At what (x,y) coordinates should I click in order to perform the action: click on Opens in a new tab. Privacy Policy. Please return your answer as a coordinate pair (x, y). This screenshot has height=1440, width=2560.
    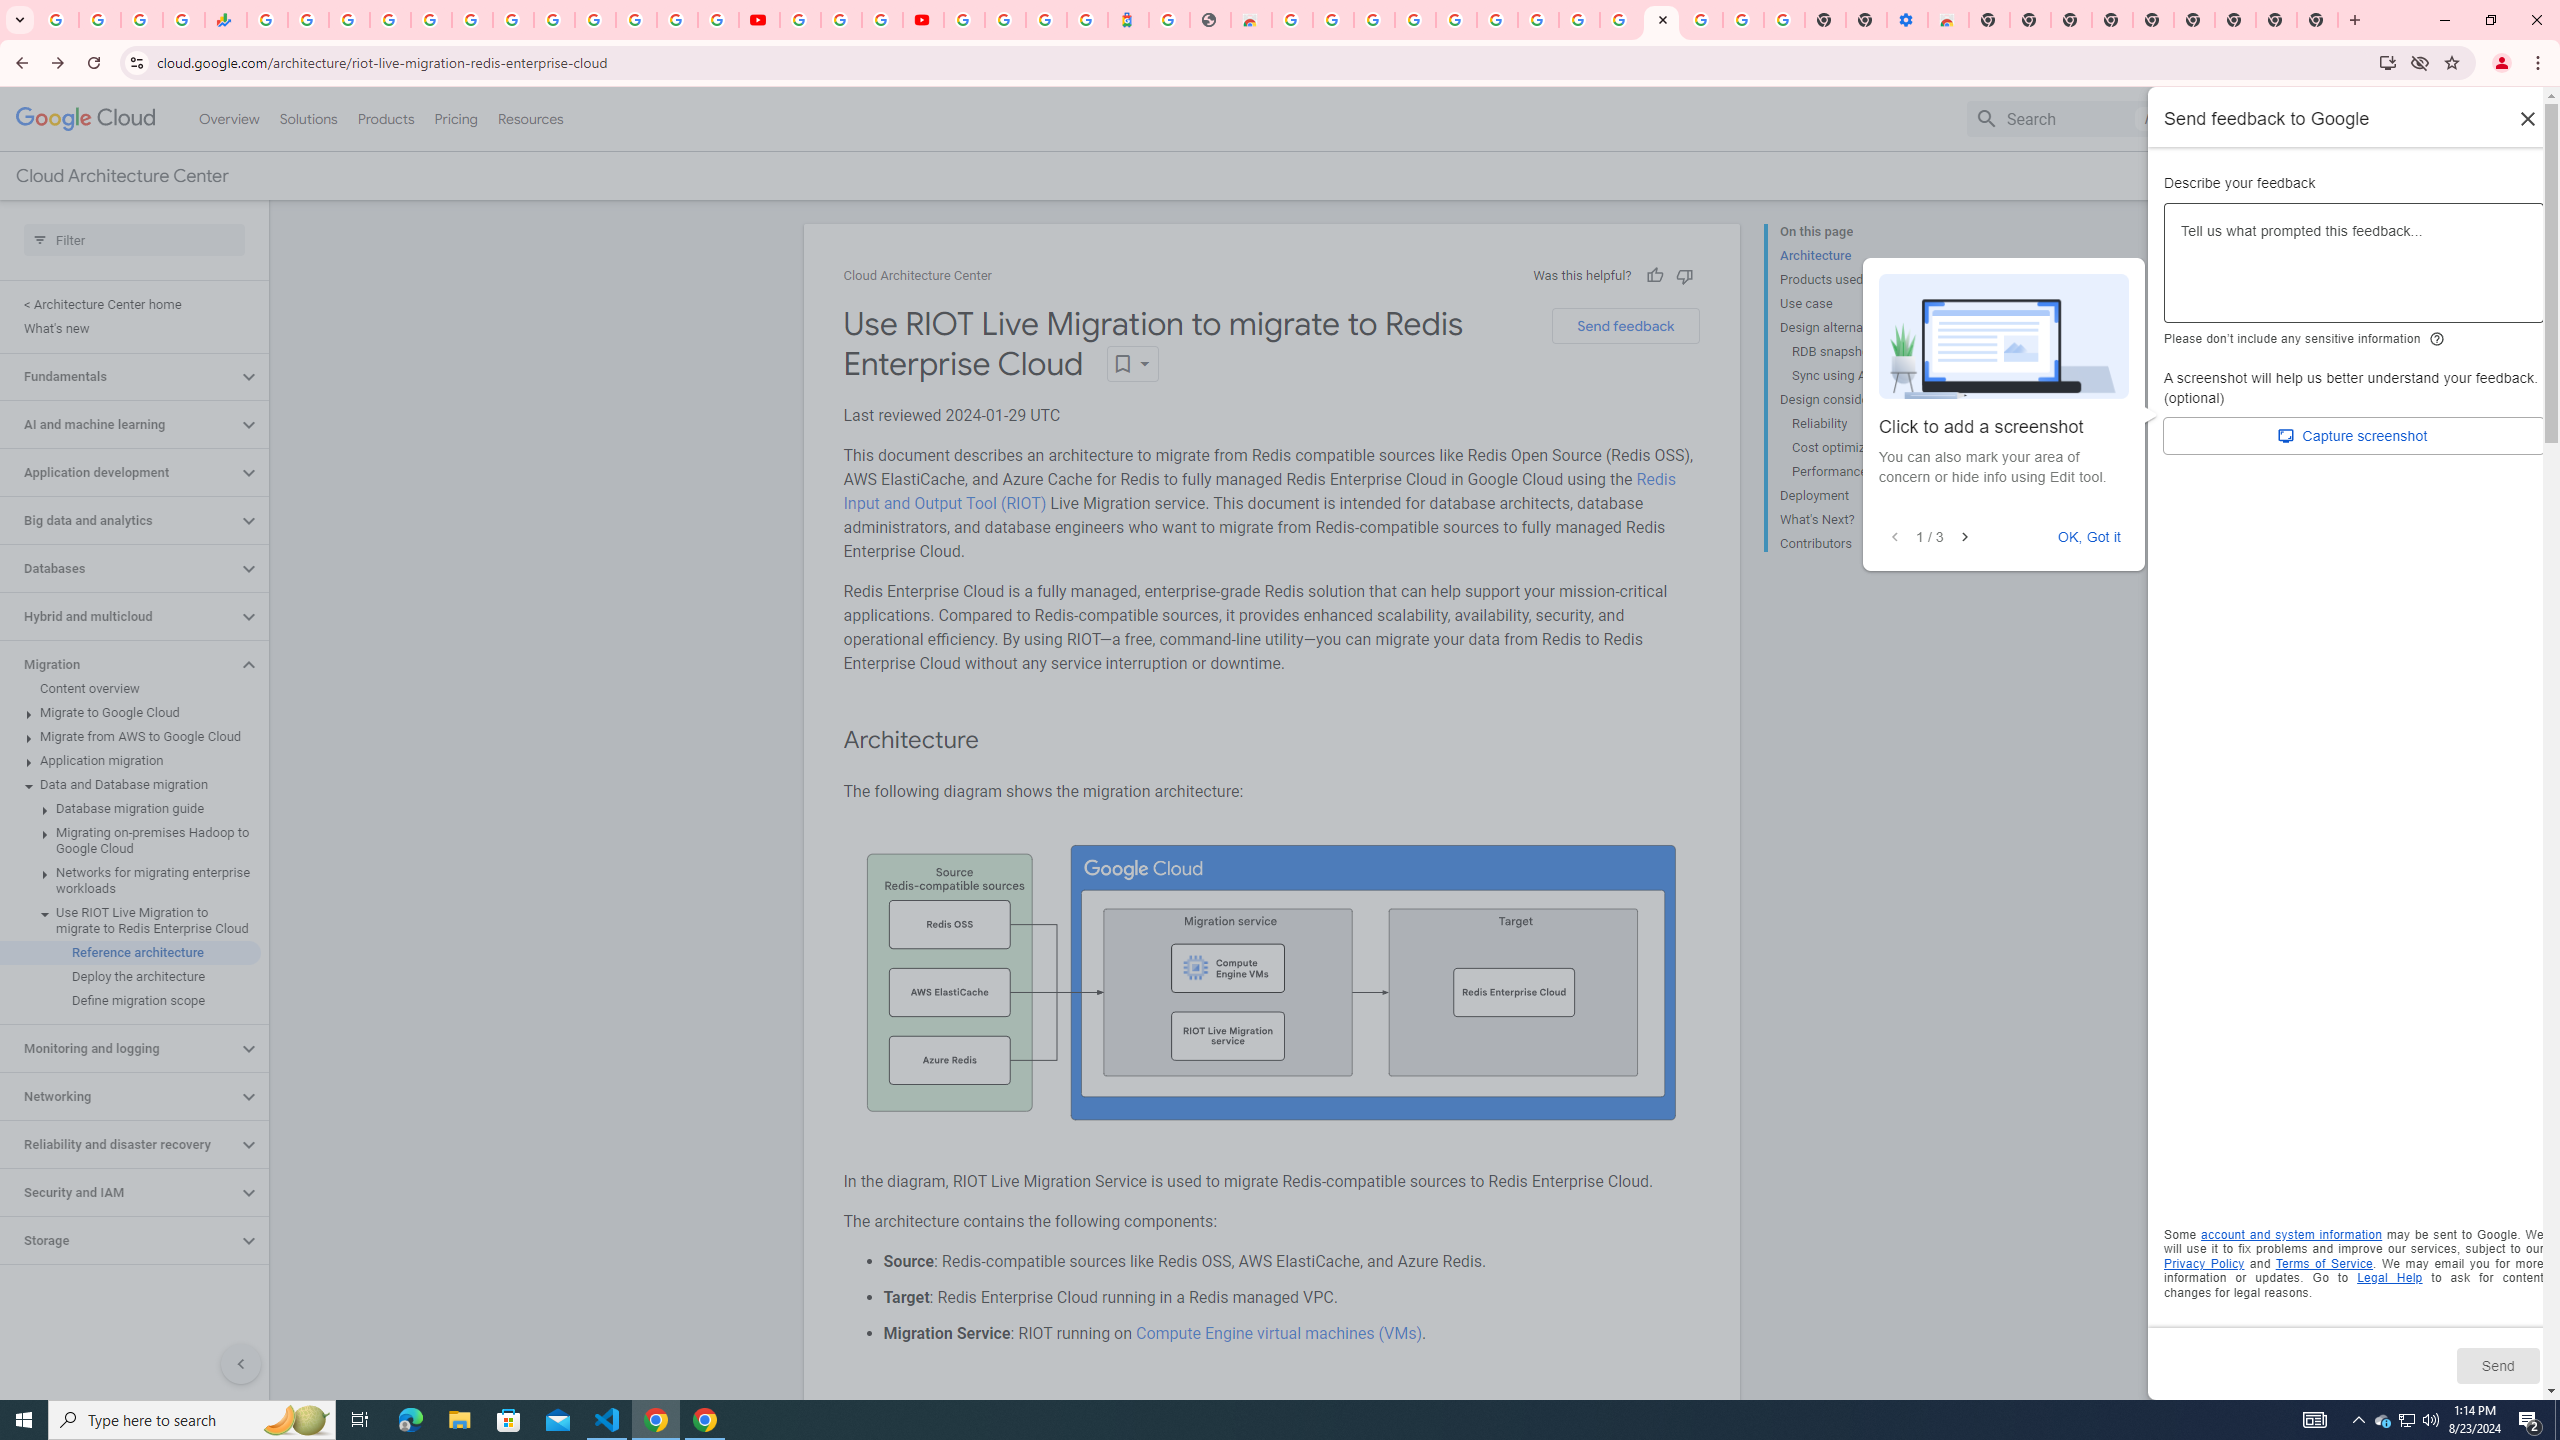
    Looking at the image, I should click on (2204, 1263).